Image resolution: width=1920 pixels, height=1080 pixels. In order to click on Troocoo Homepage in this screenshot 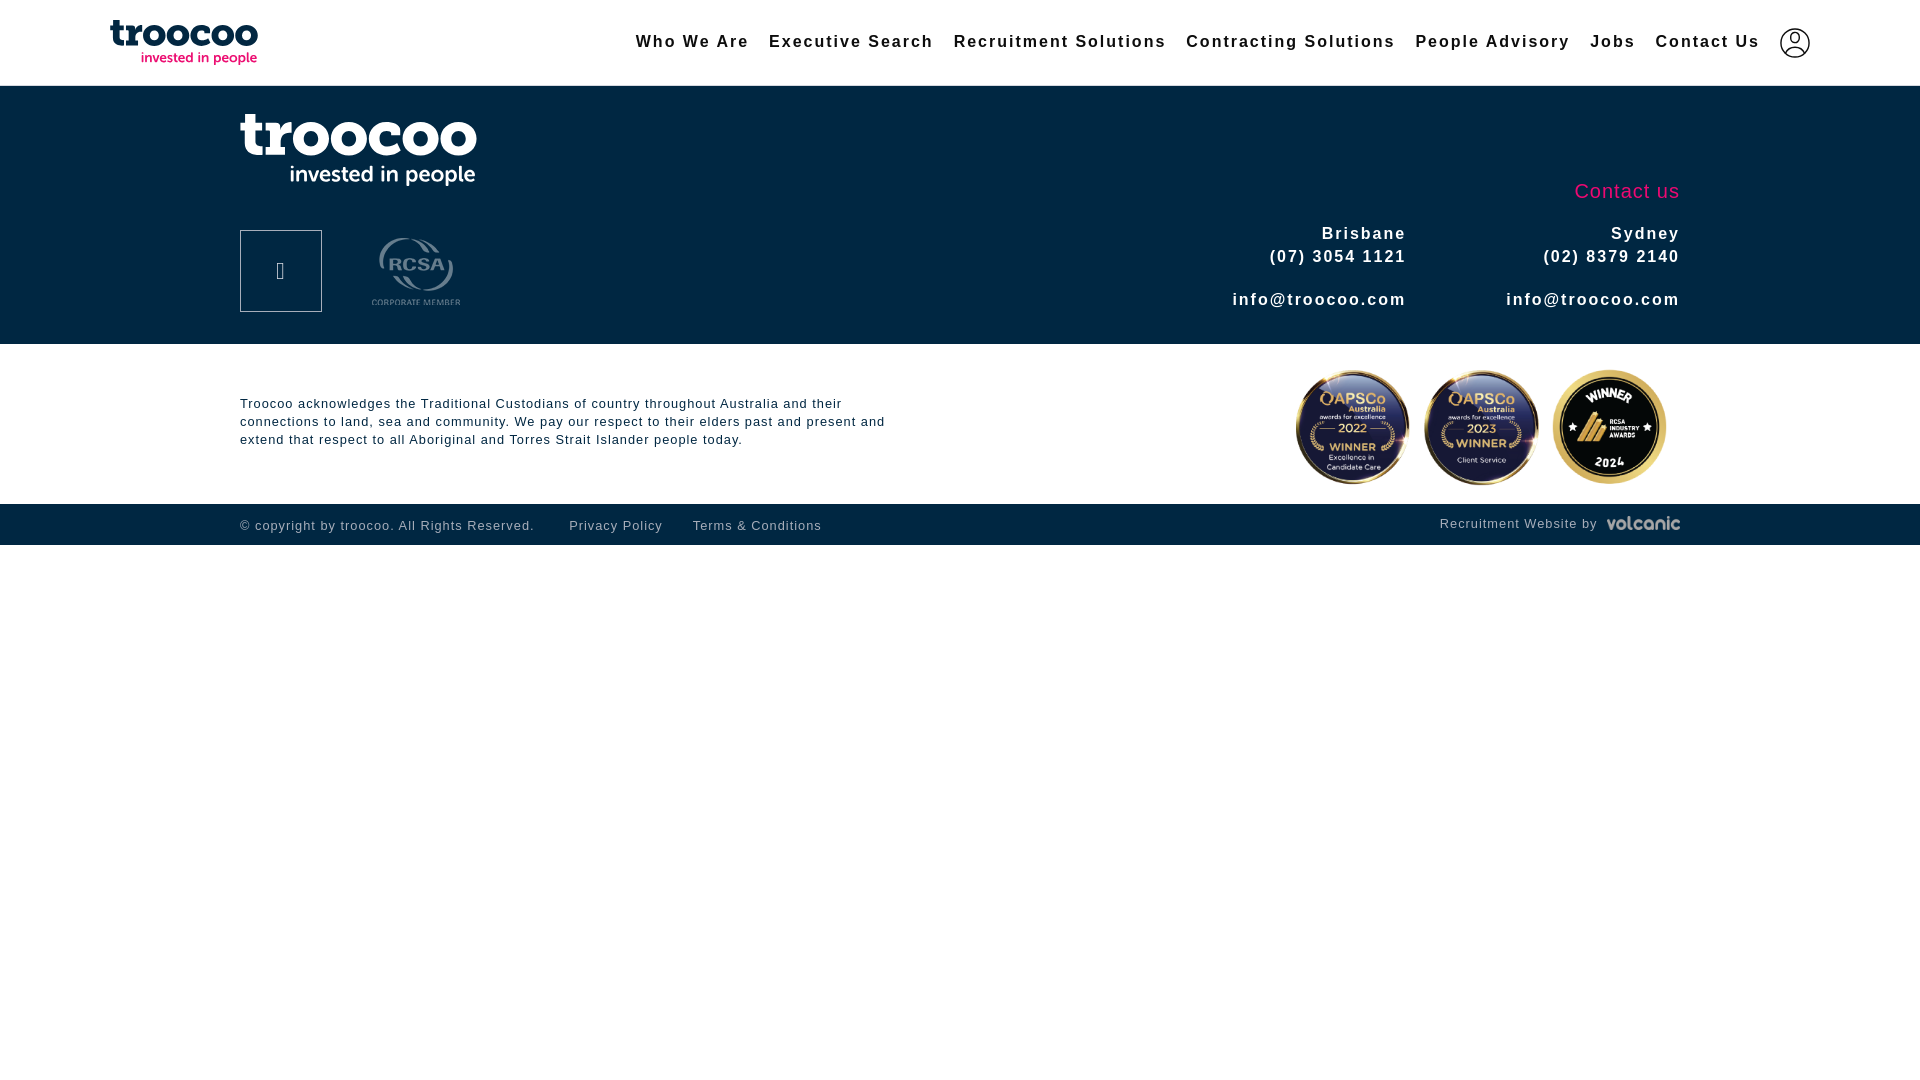, I will do `click(358, 150)`.